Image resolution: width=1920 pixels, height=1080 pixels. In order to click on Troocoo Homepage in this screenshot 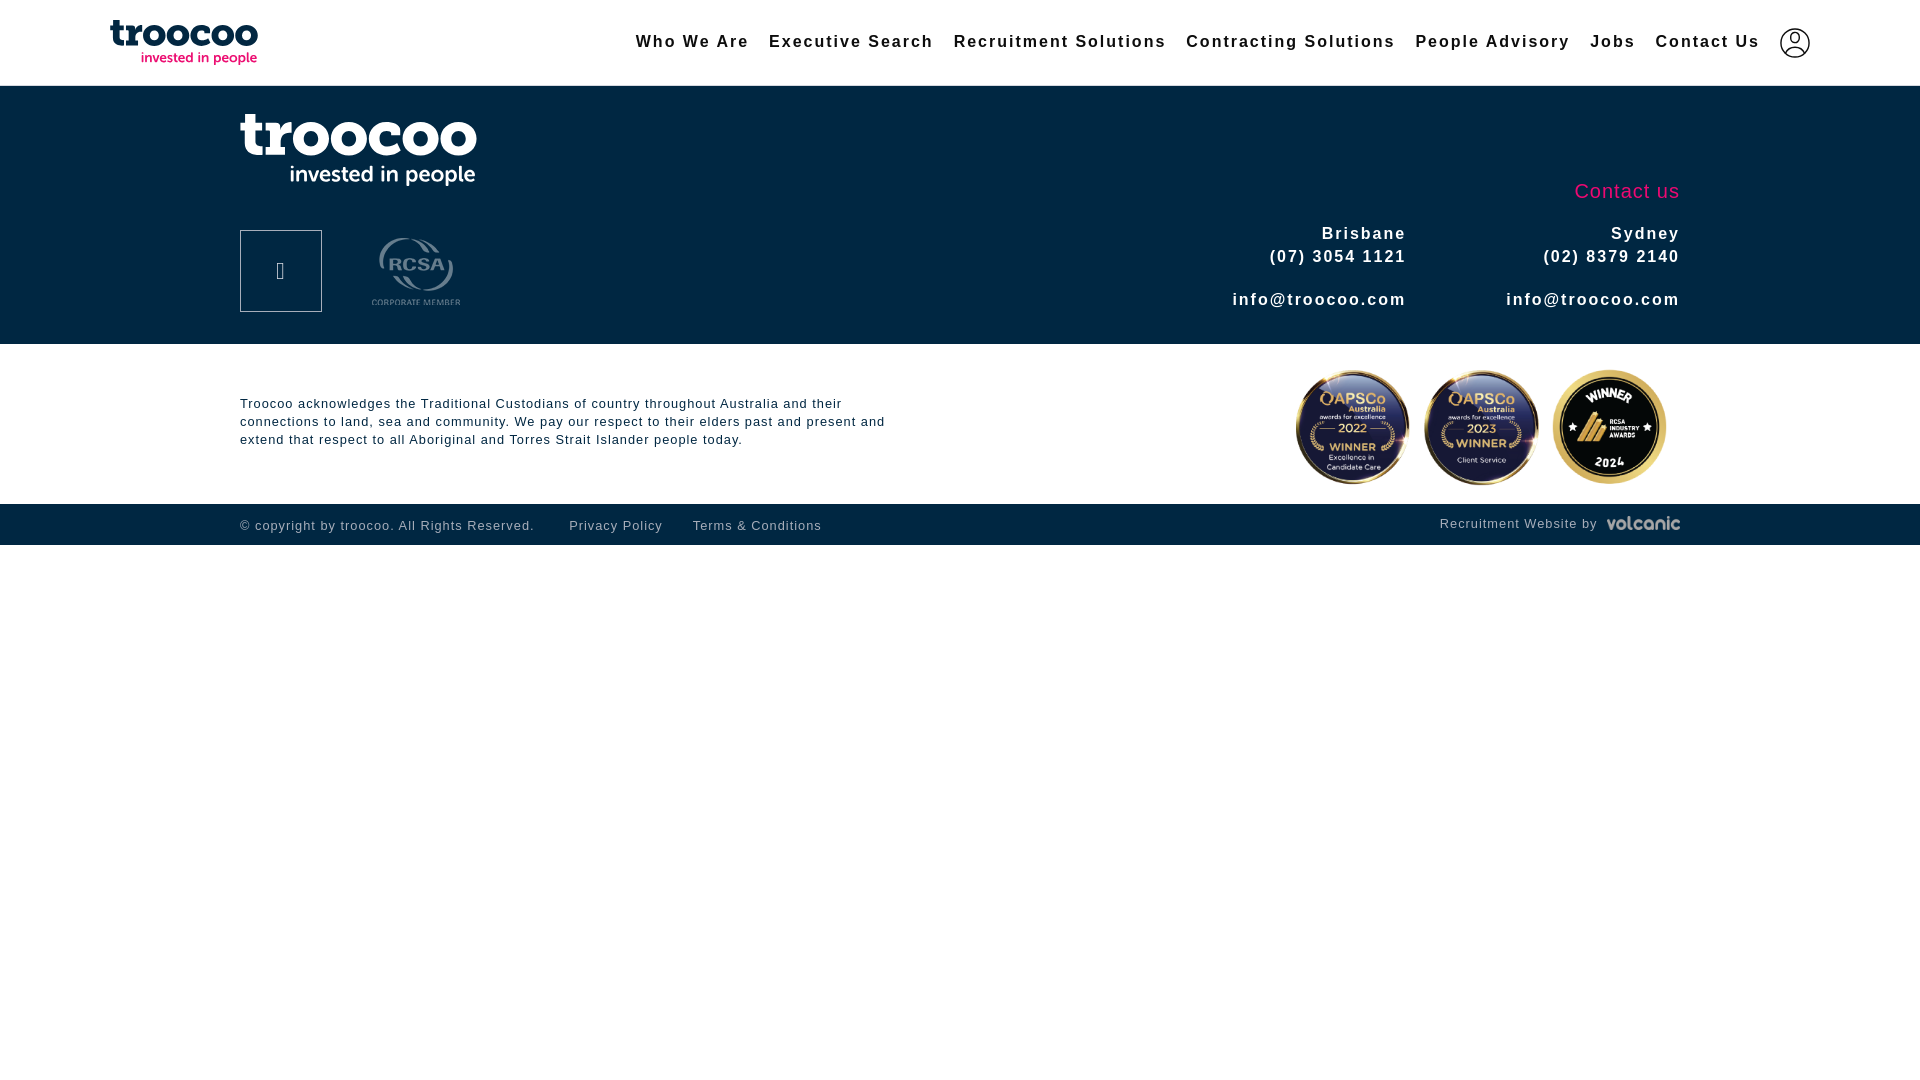, I will do `click(358, 150)`.